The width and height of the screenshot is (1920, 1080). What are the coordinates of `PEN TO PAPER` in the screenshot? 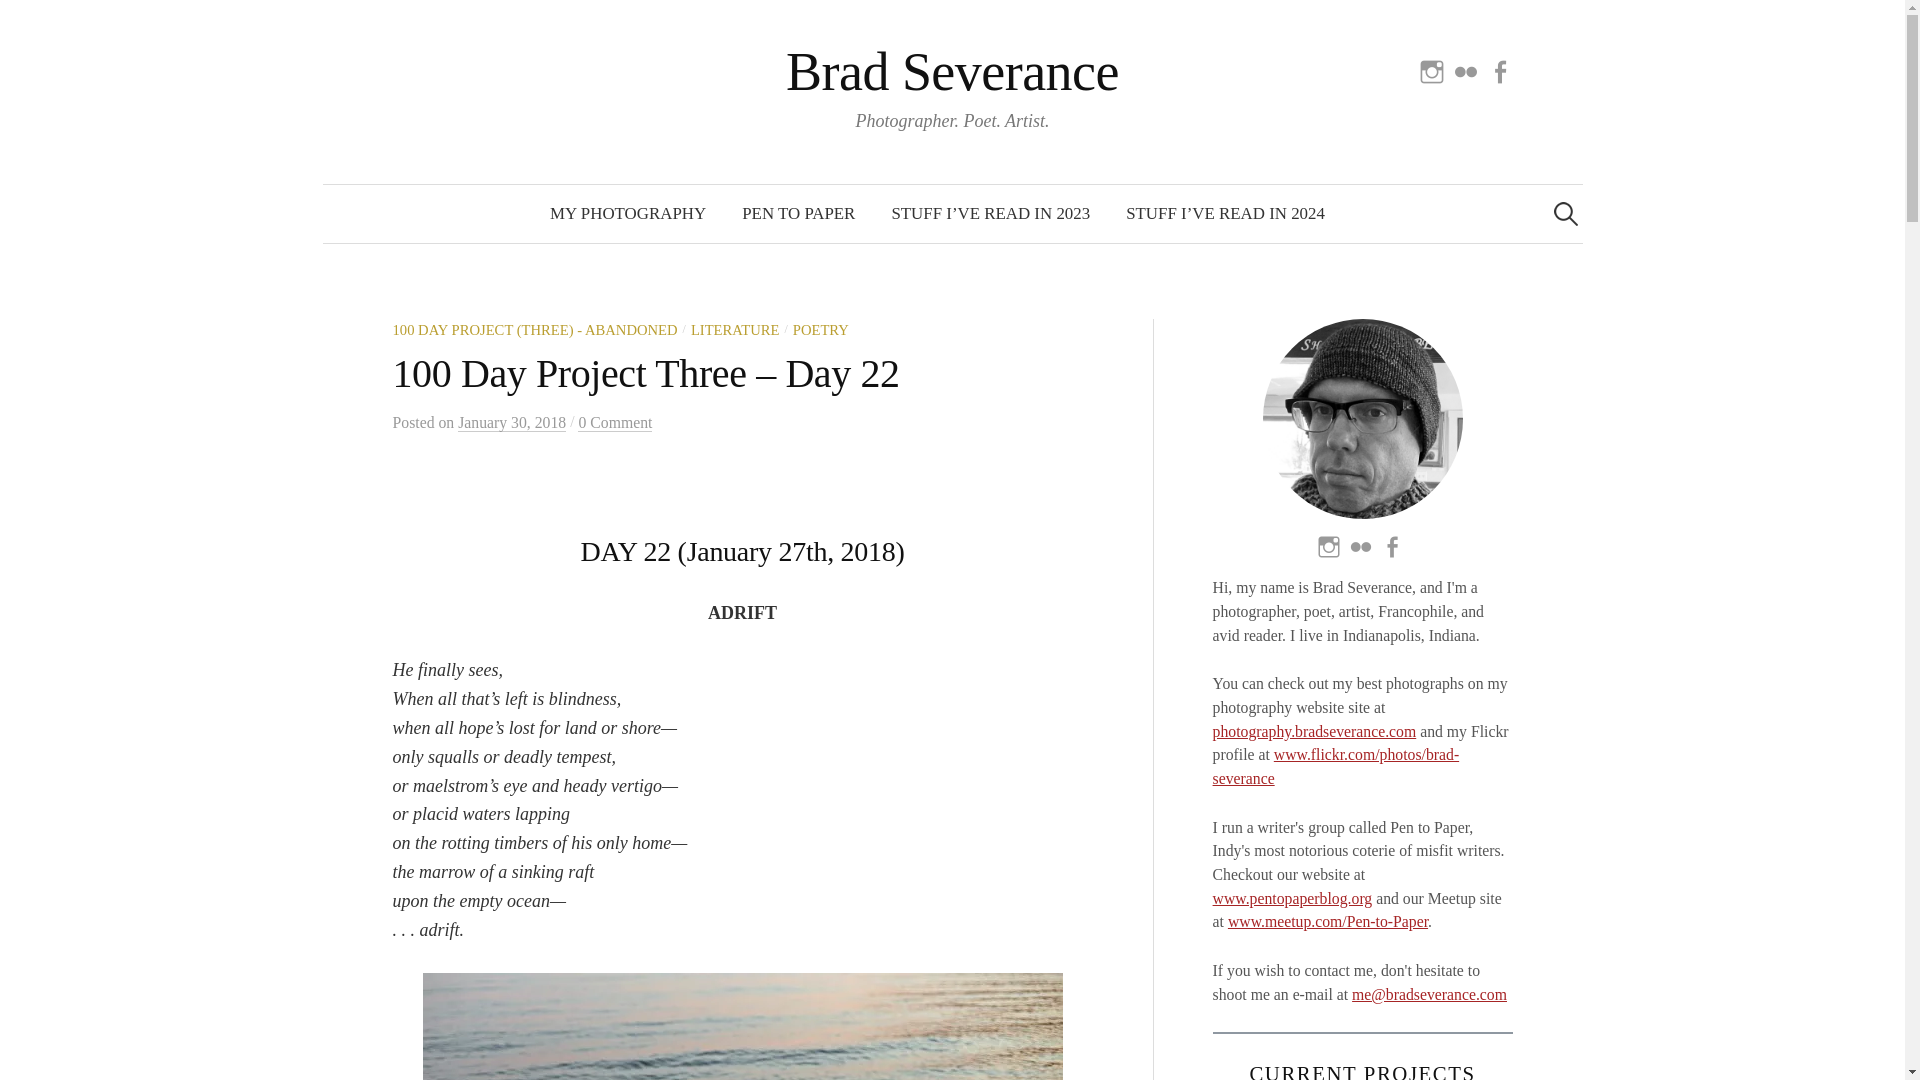 It's located at (798, 214).